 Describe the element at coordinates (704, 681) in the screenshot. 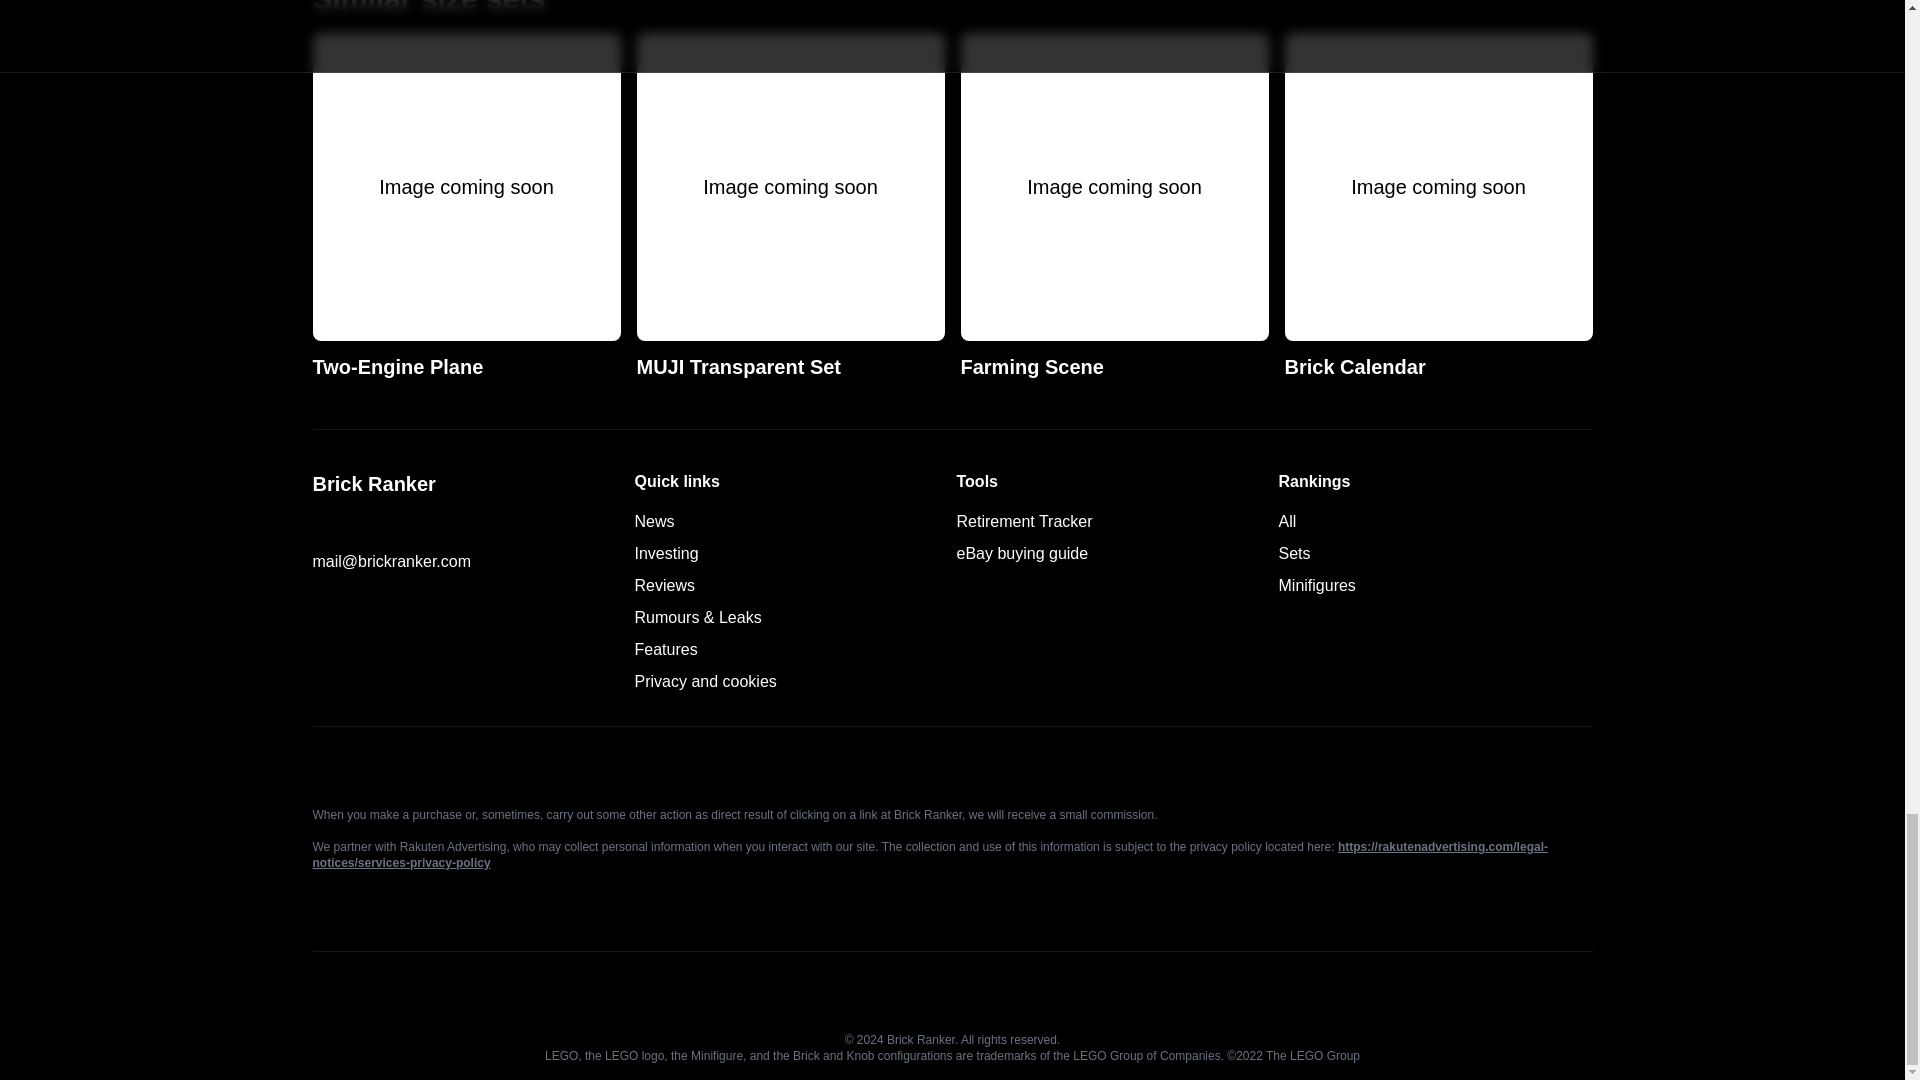

I see `View all Brick Ranker reviews` at that location.